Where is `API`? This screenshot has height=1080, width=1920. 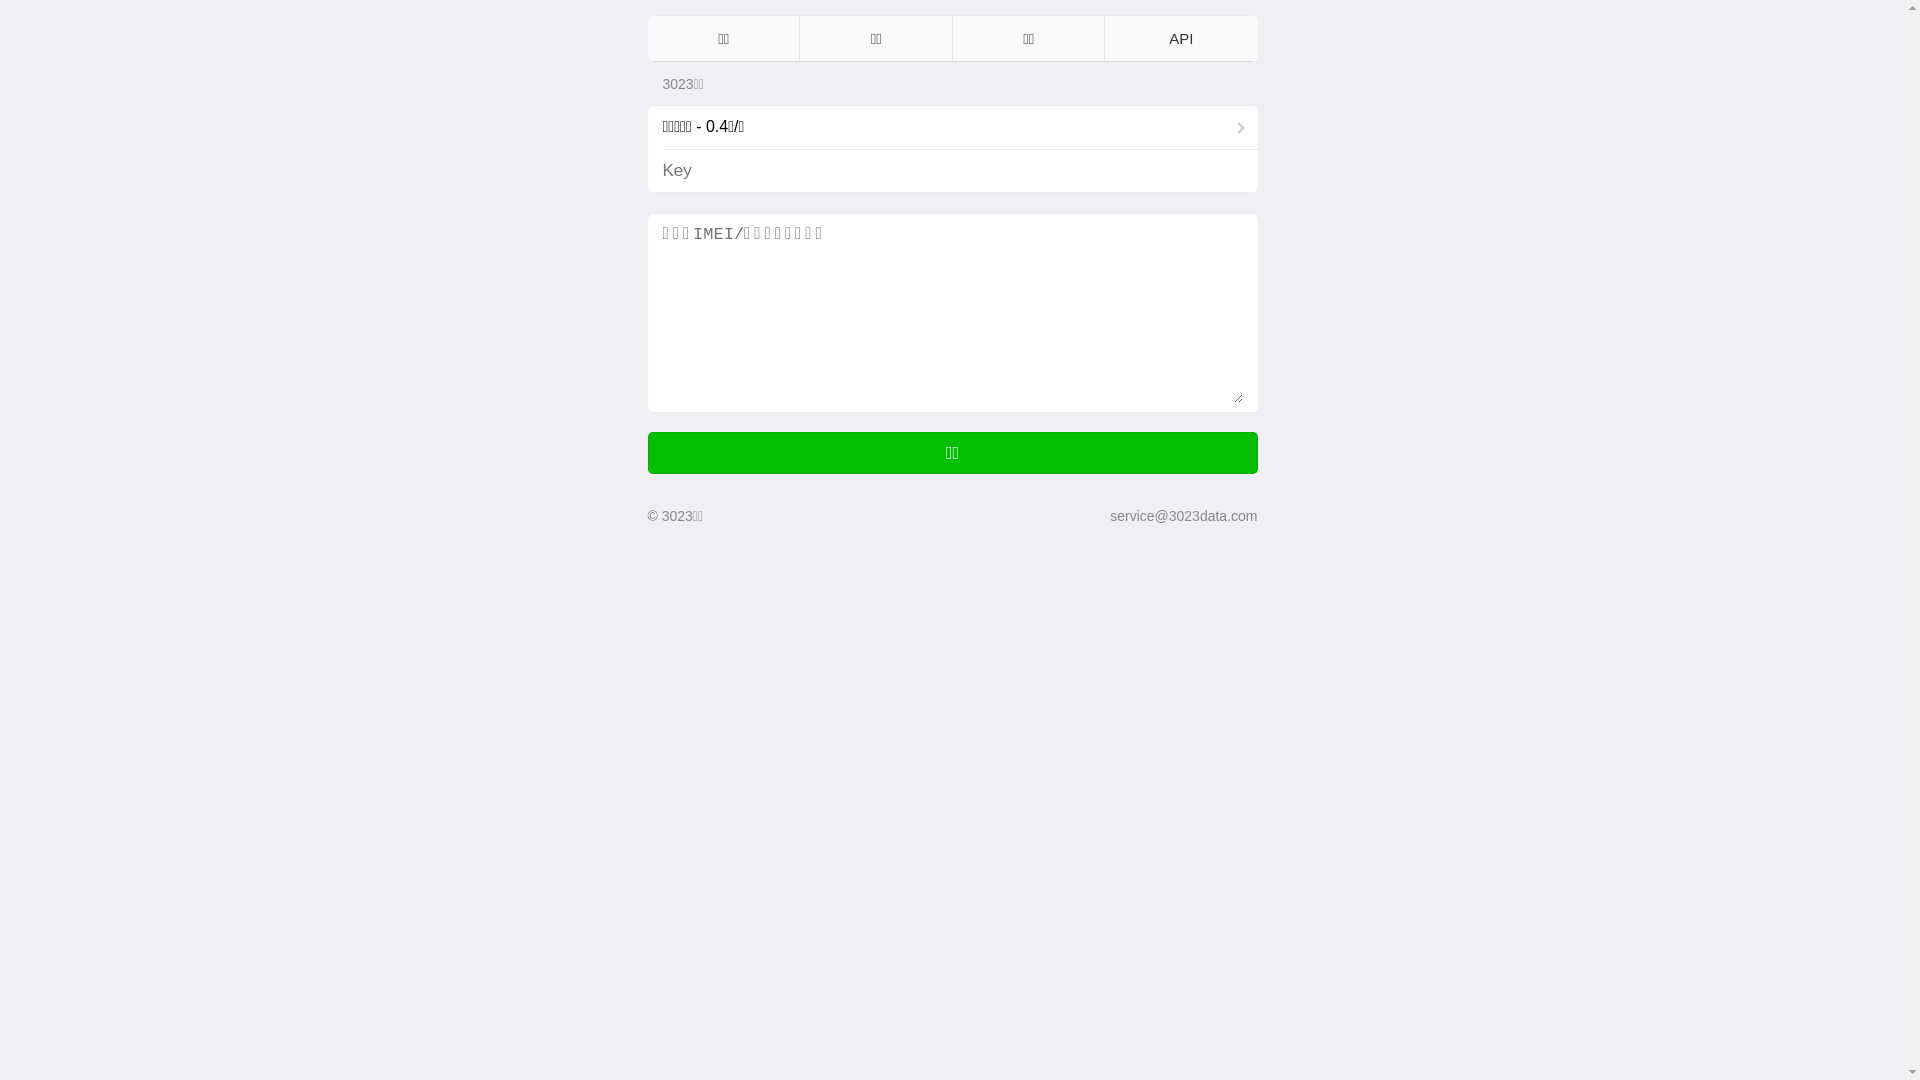
API is located at coordinates (1182, 38).